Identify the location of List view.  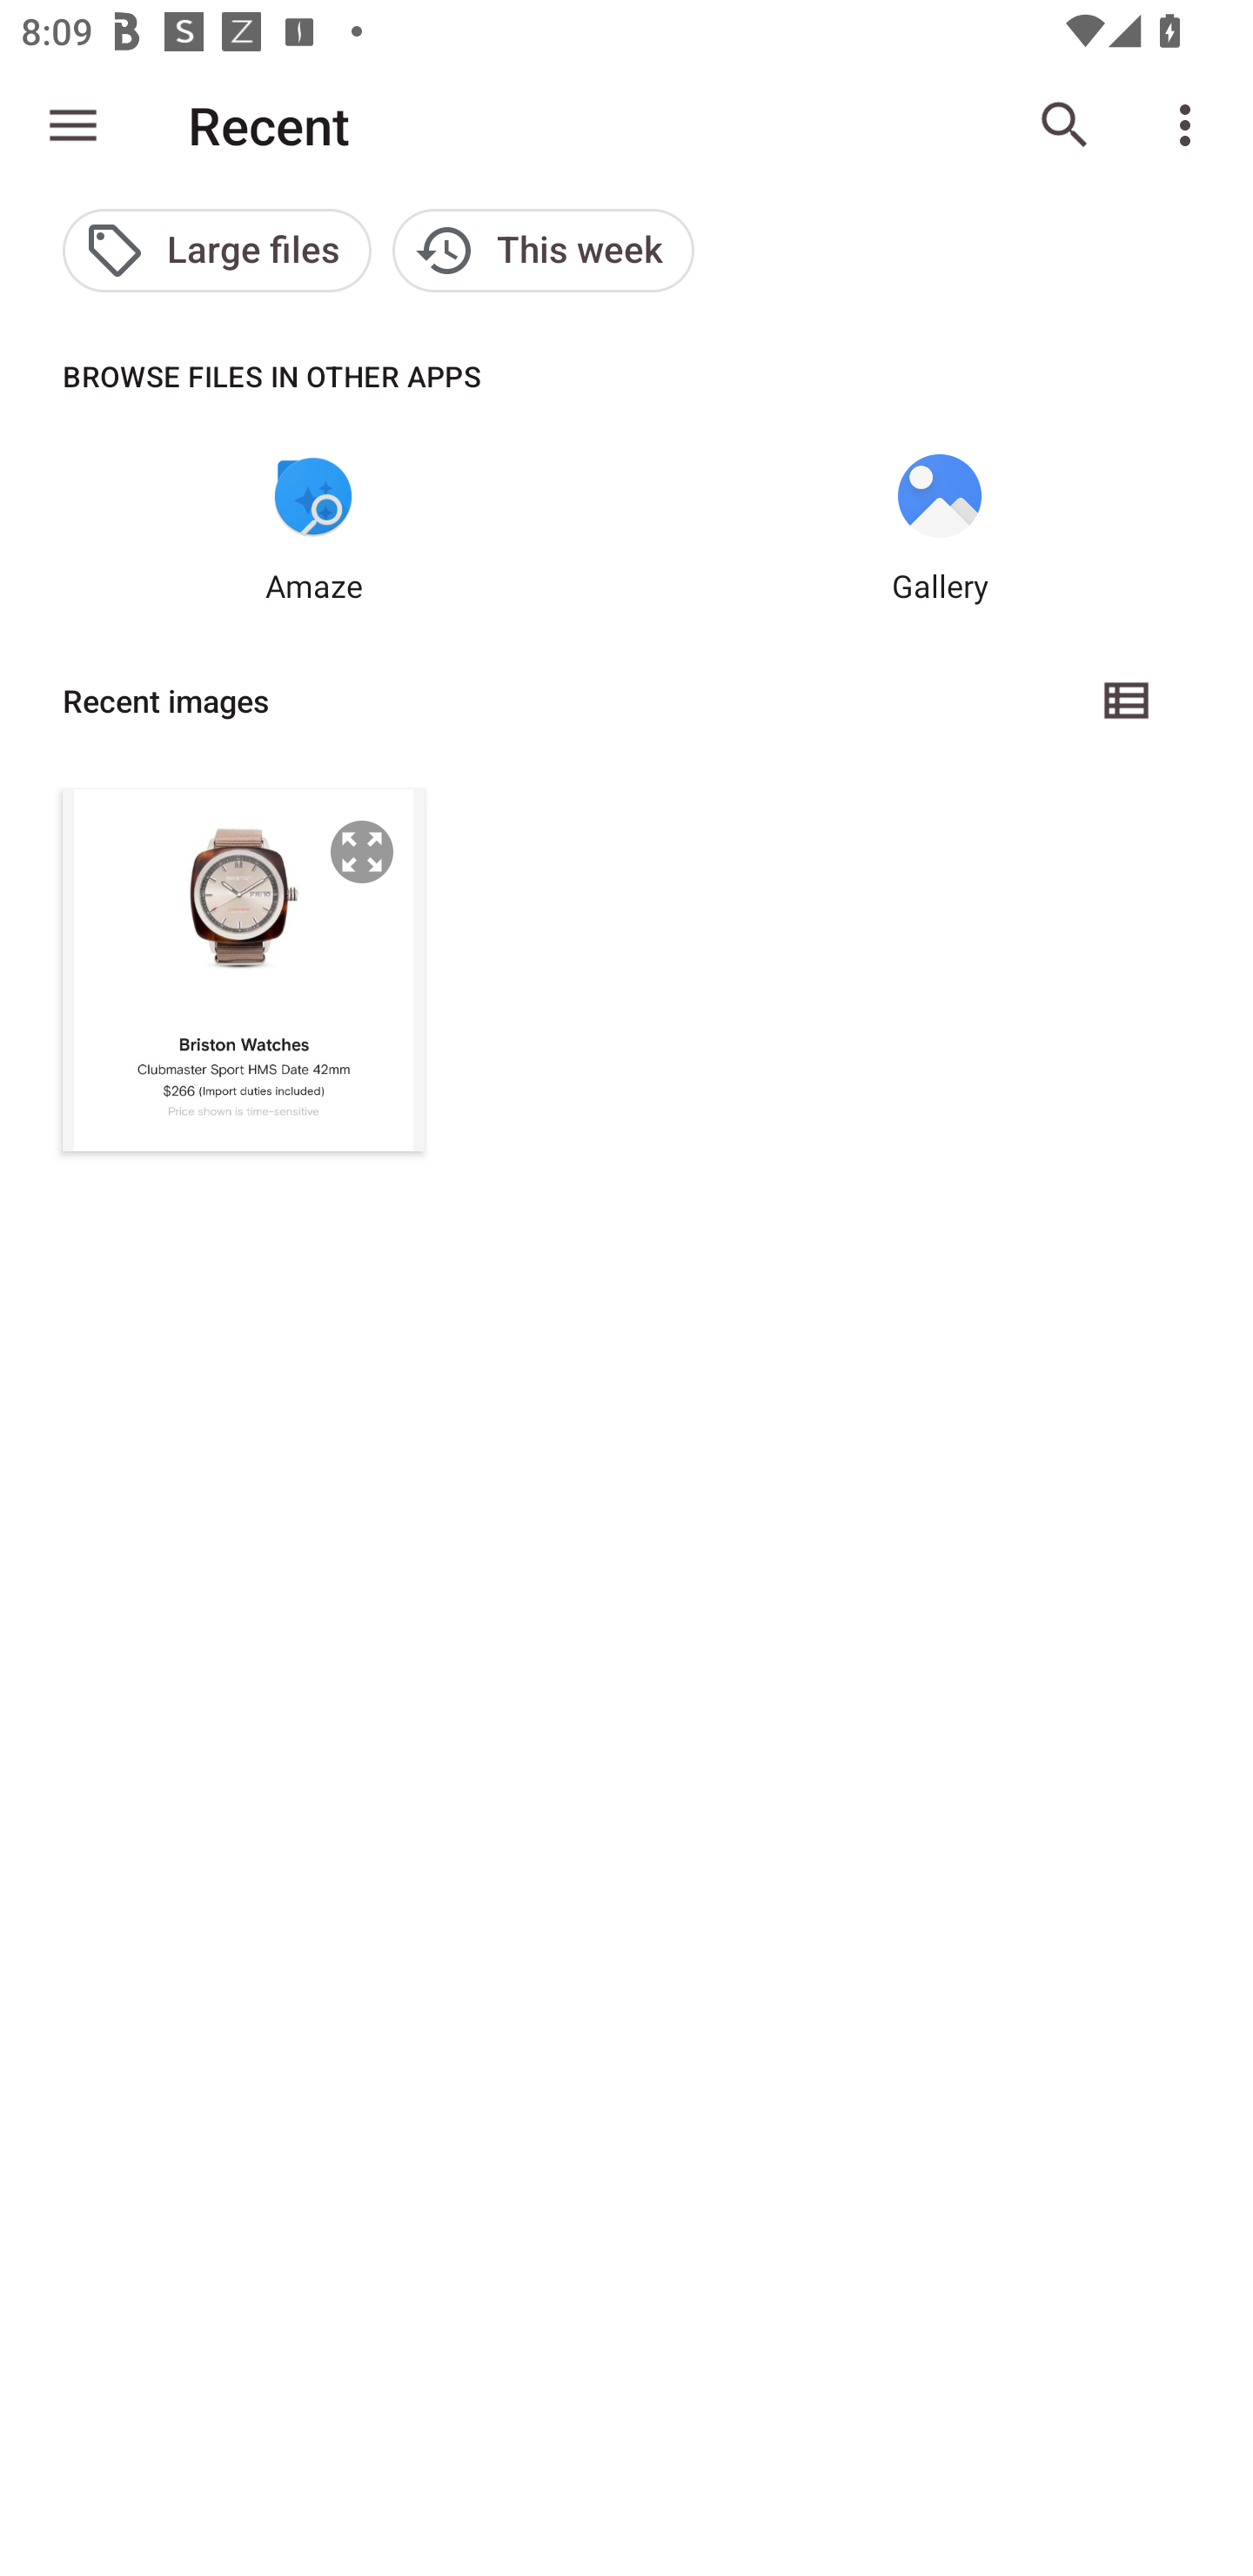
(1128, 701).